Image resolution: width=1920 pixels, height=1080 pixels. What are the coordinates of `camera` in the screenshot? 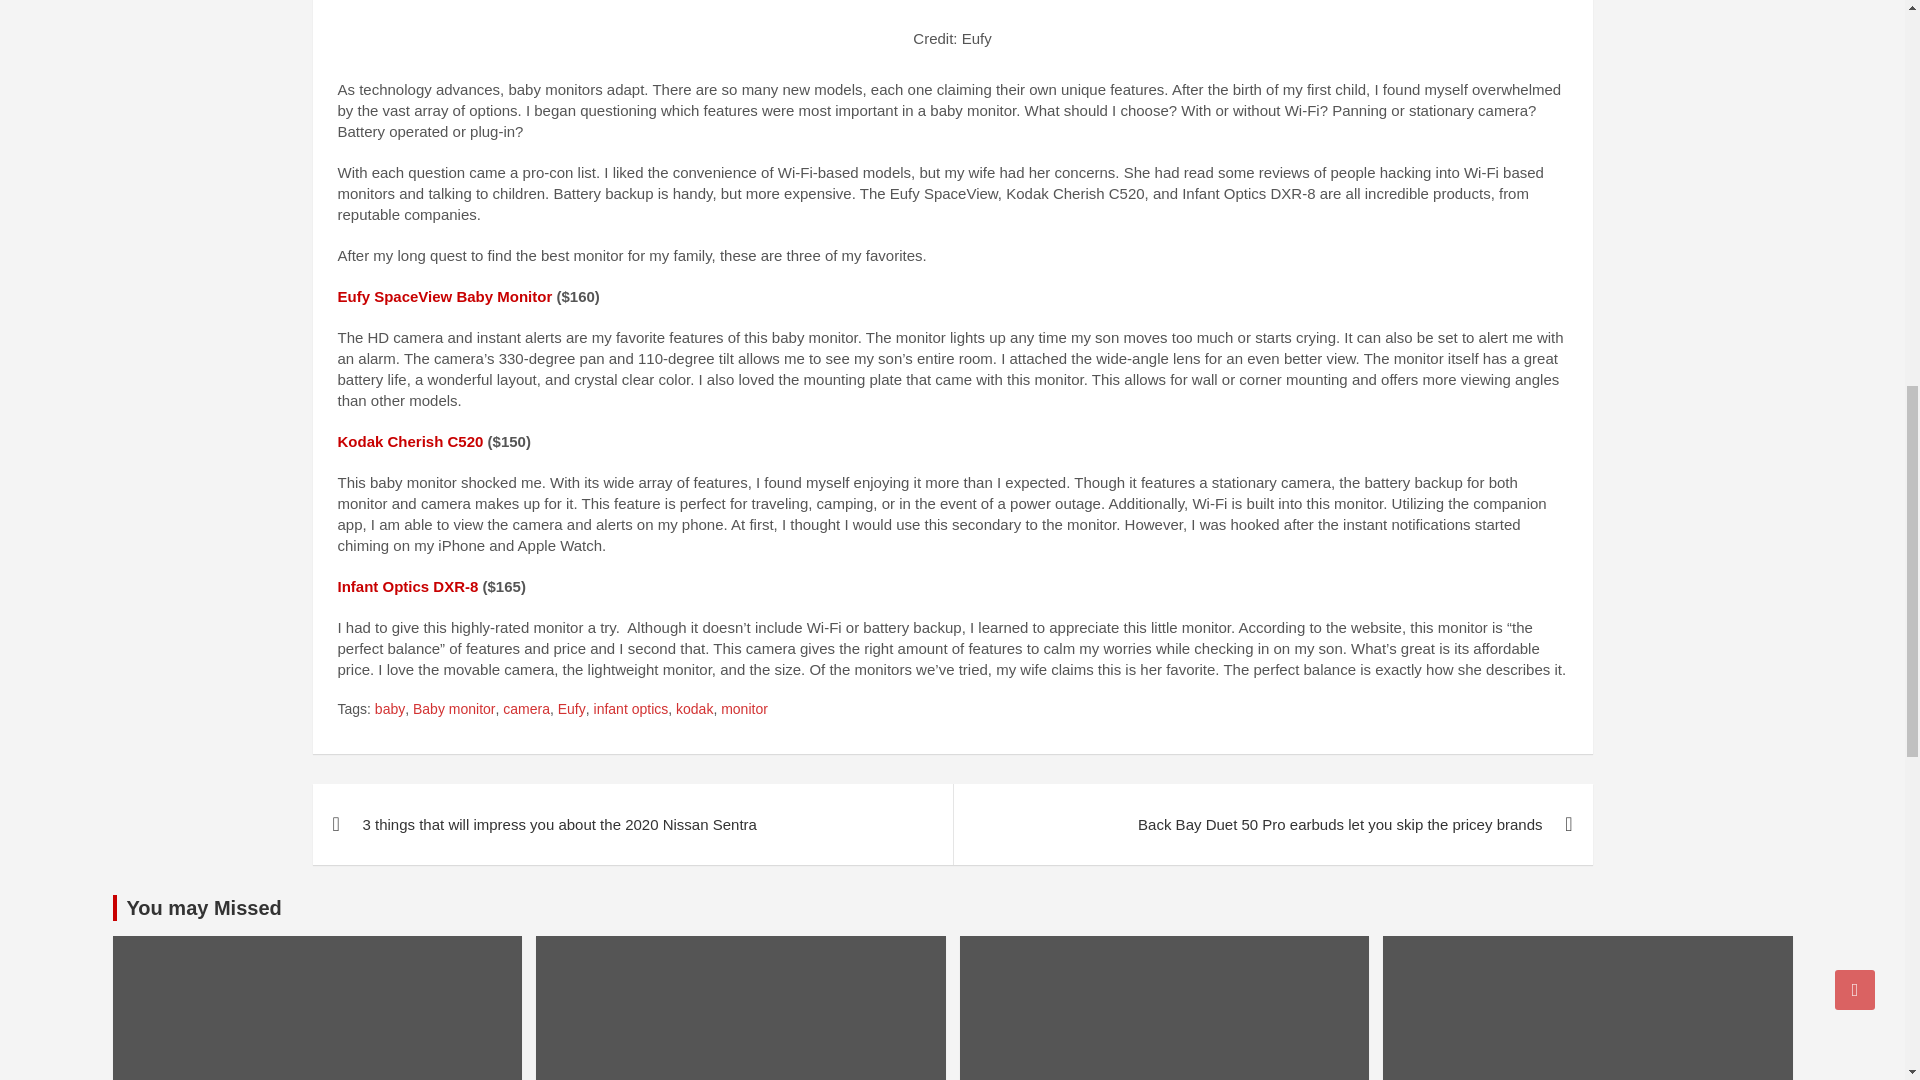 It's located at (526, 710).